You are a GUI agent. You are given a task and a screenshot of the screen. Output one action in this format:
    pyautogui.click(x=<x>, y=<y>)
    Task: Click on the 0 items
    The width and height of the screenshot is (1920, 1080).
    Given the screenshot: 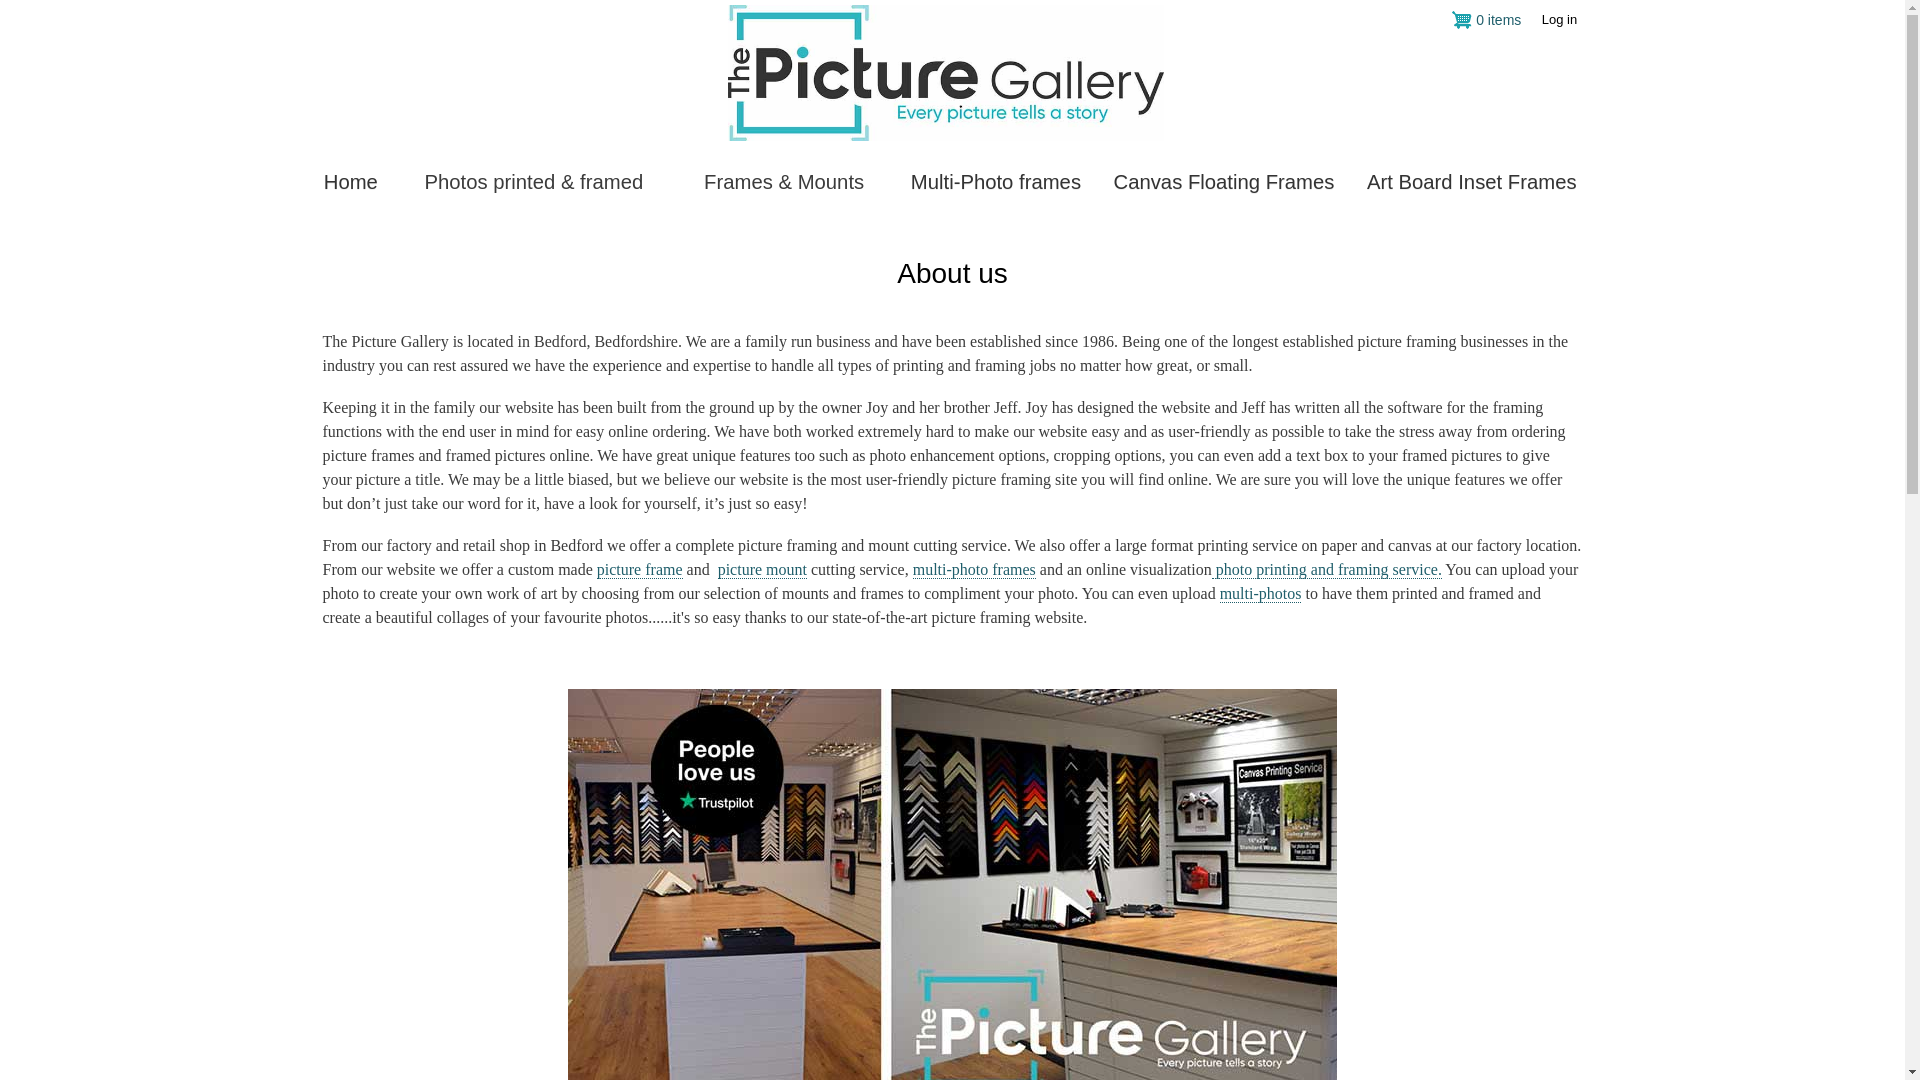 What is the action you would take?
    pyautogui.click(x=1486, y=20)
    